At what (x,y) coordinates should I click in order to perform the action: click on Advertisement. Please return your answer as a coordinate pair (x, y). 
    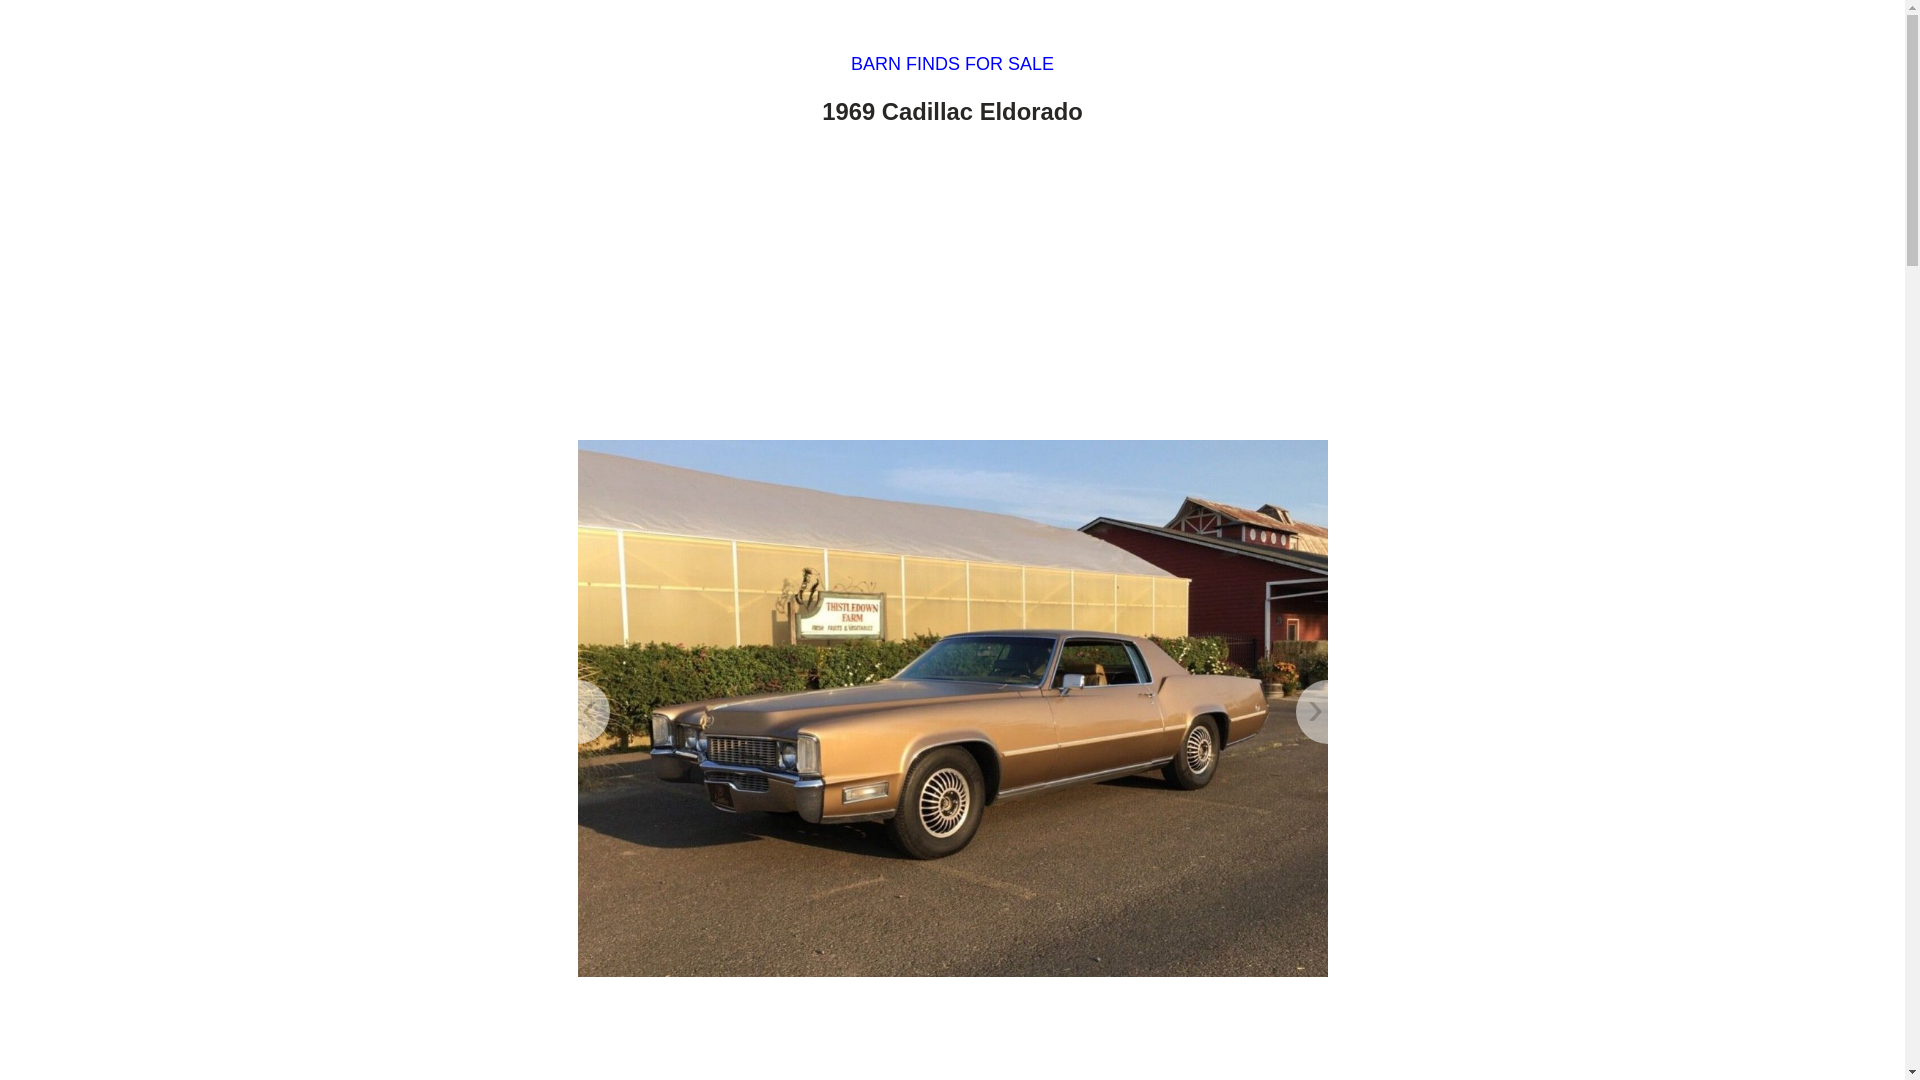
    Looking at the image, I should click on (952, 1036).